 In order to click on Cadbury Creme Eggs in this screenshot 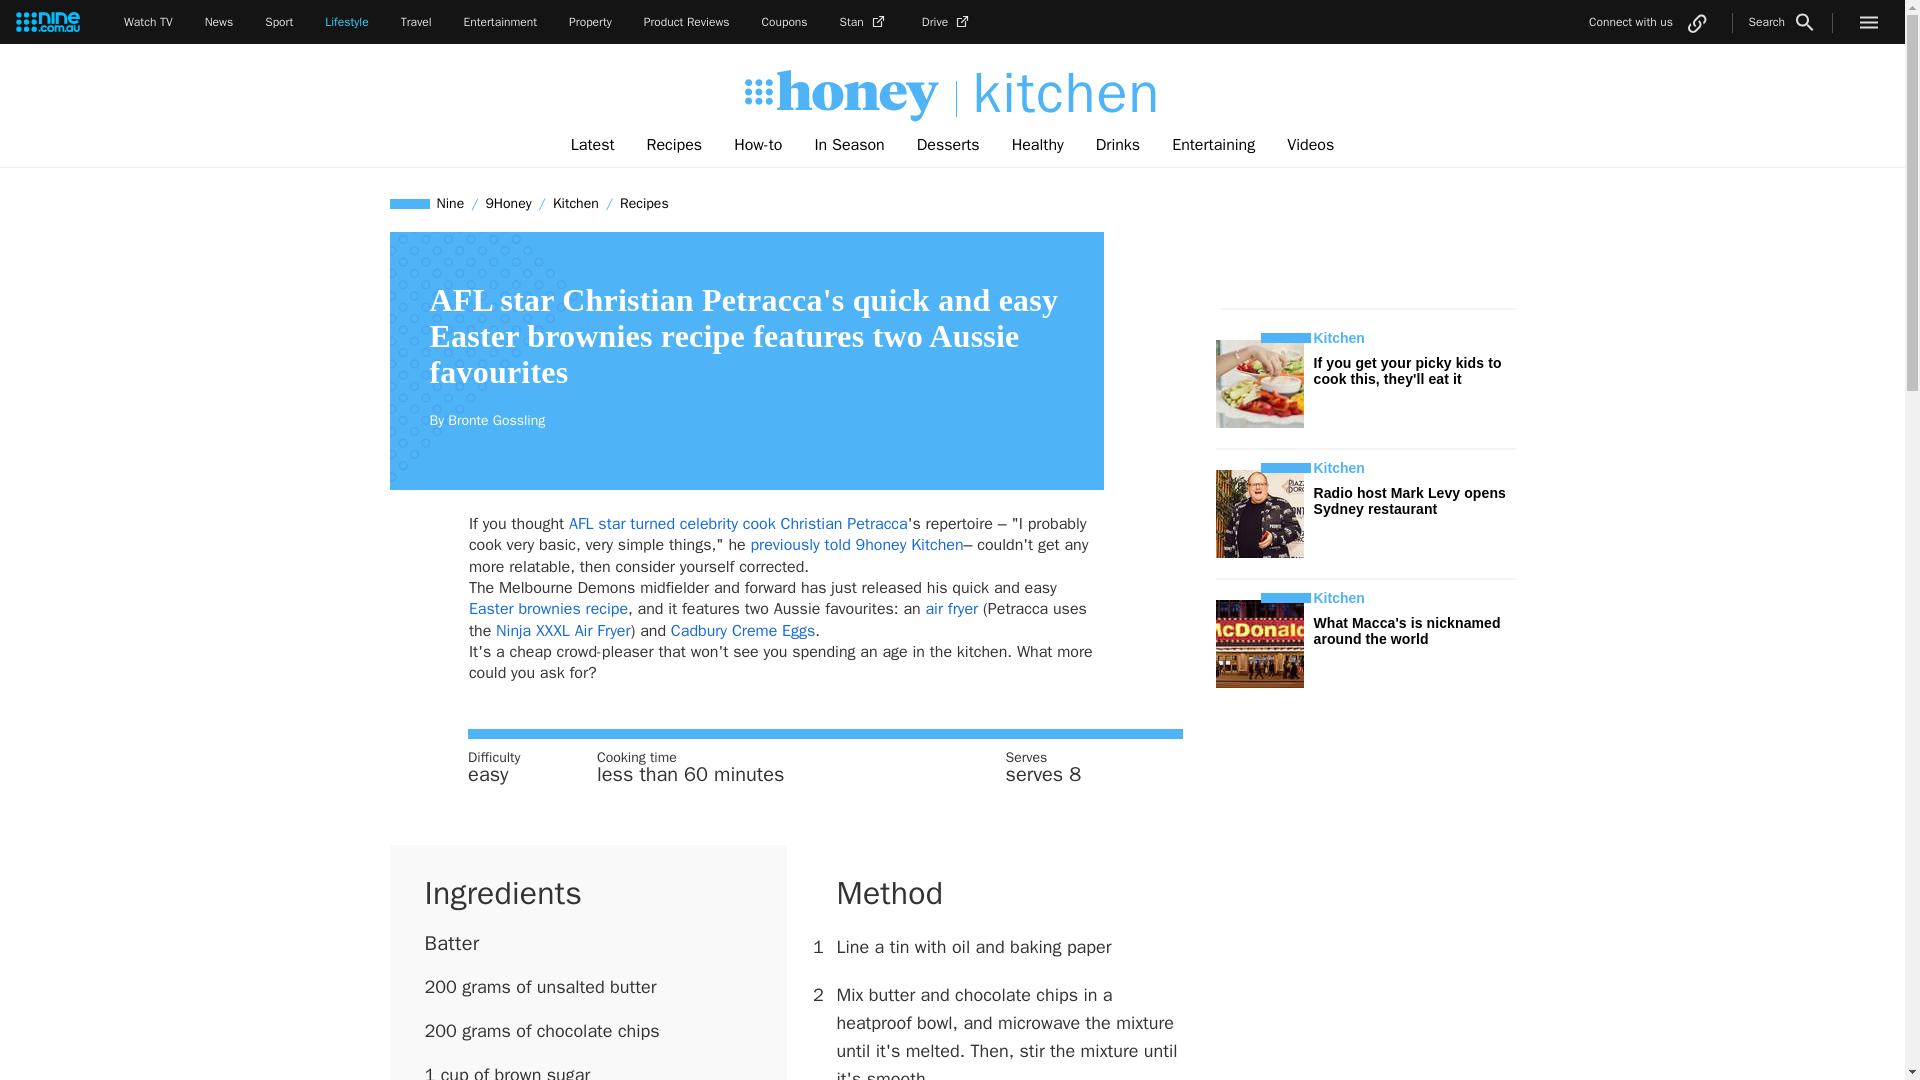, I will do `click(742, 631)`.